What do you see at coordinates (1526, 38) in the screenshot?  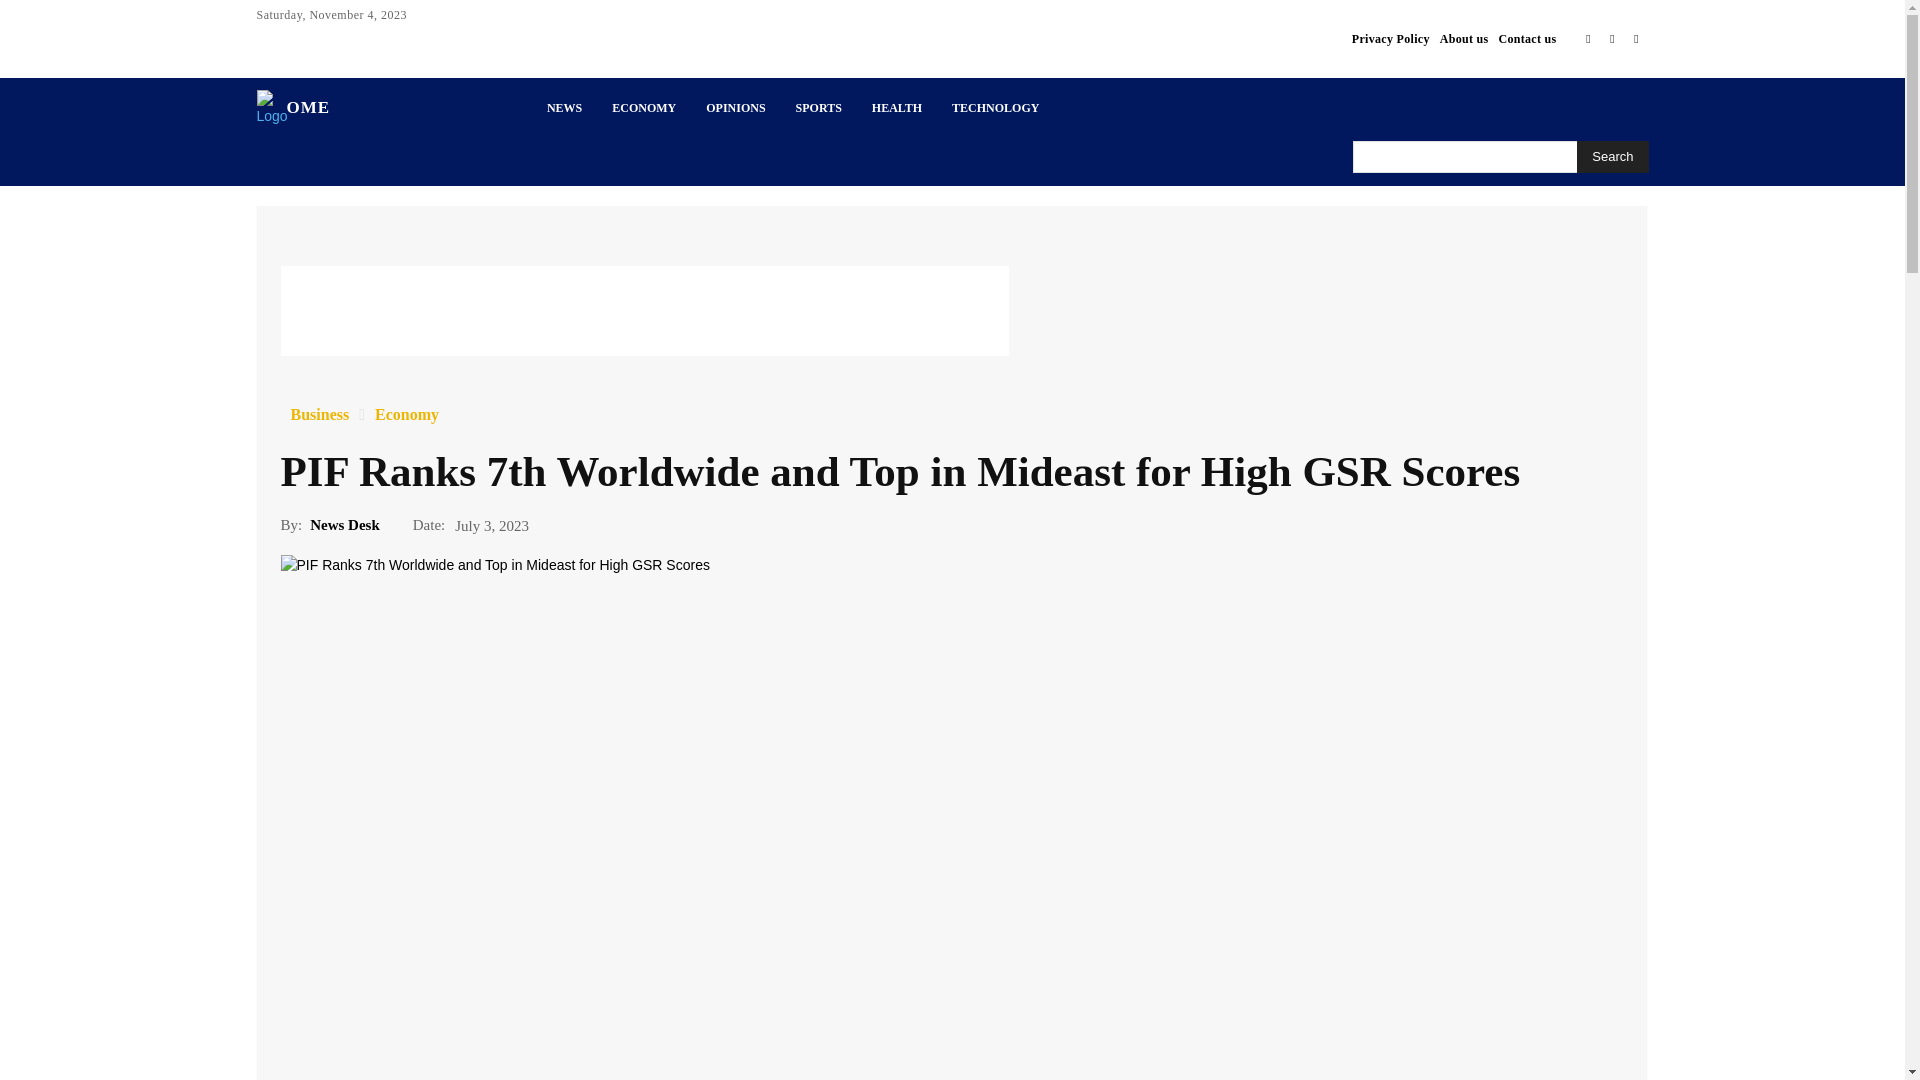 I see `Contact us` at bounding box center [1526, 38].